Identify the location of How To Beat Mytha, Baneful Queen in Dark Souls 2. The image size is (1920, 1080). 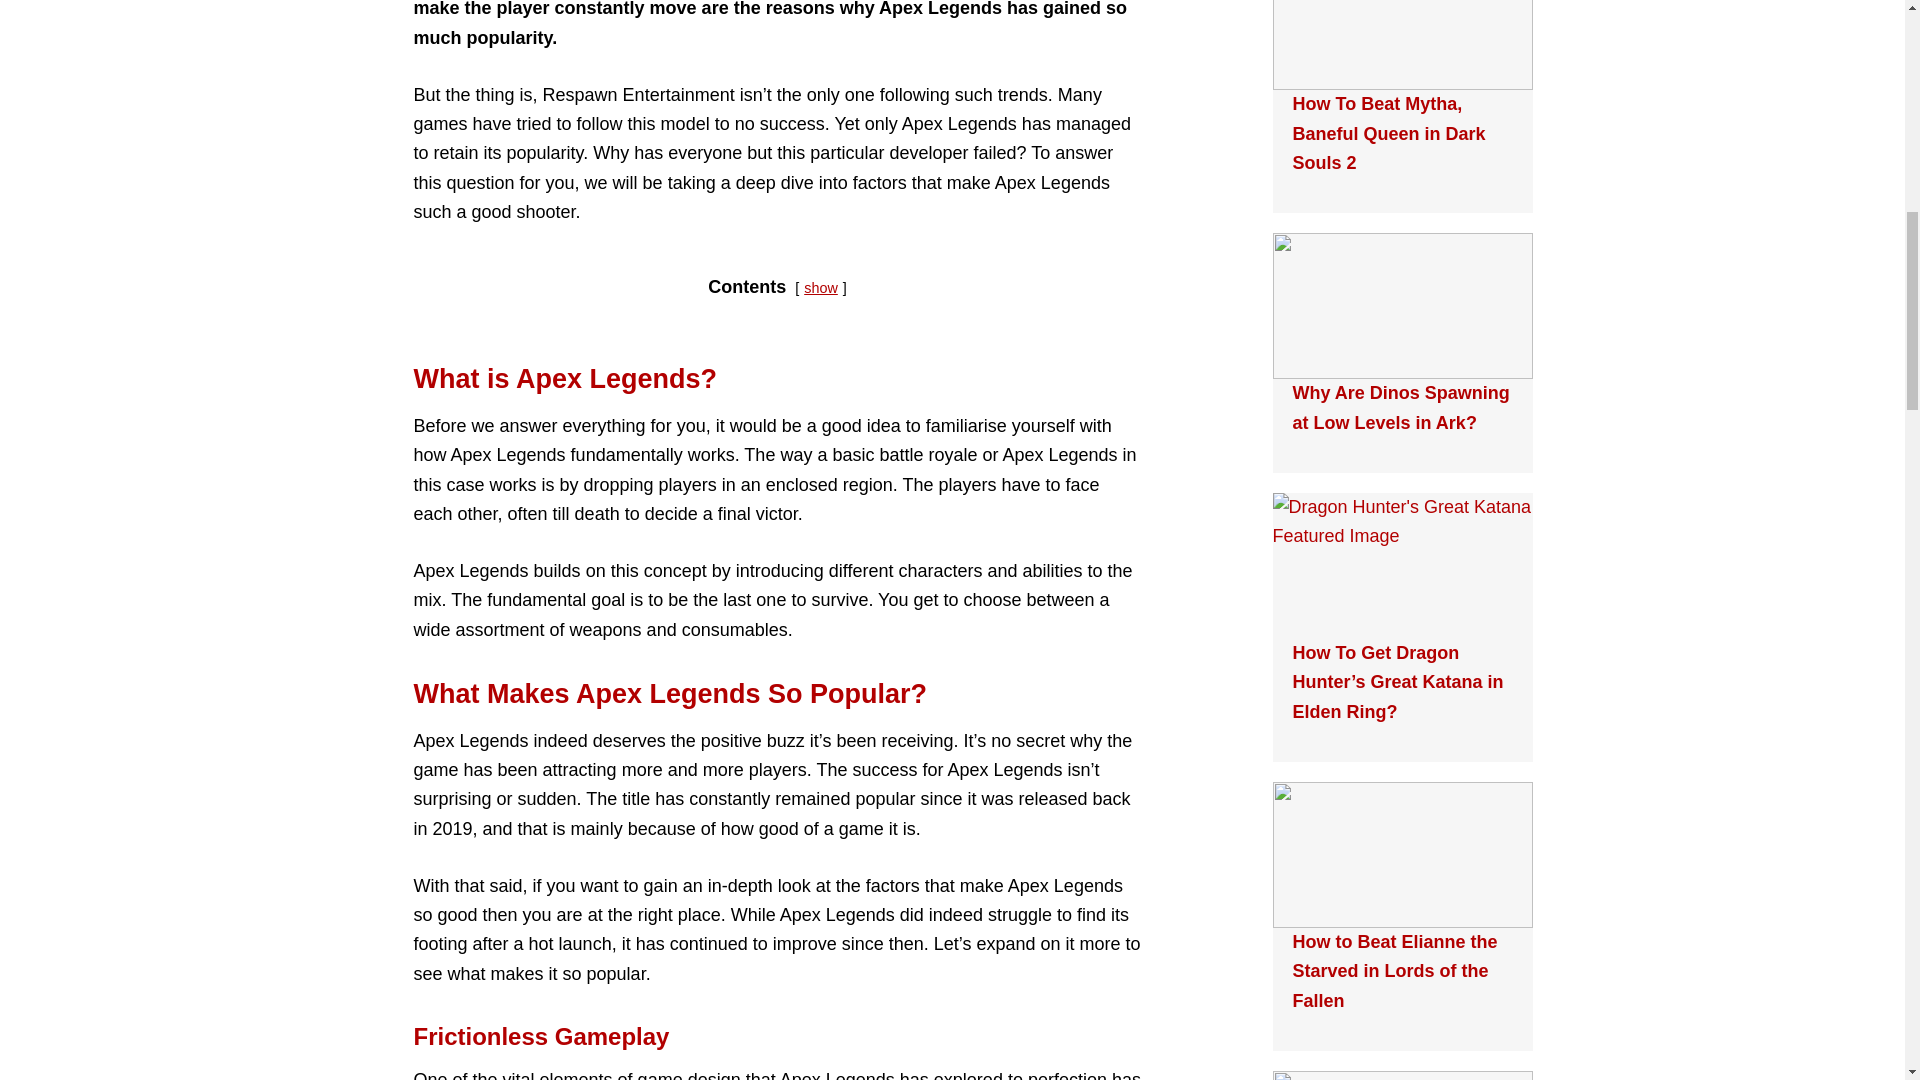
(1388, 132).